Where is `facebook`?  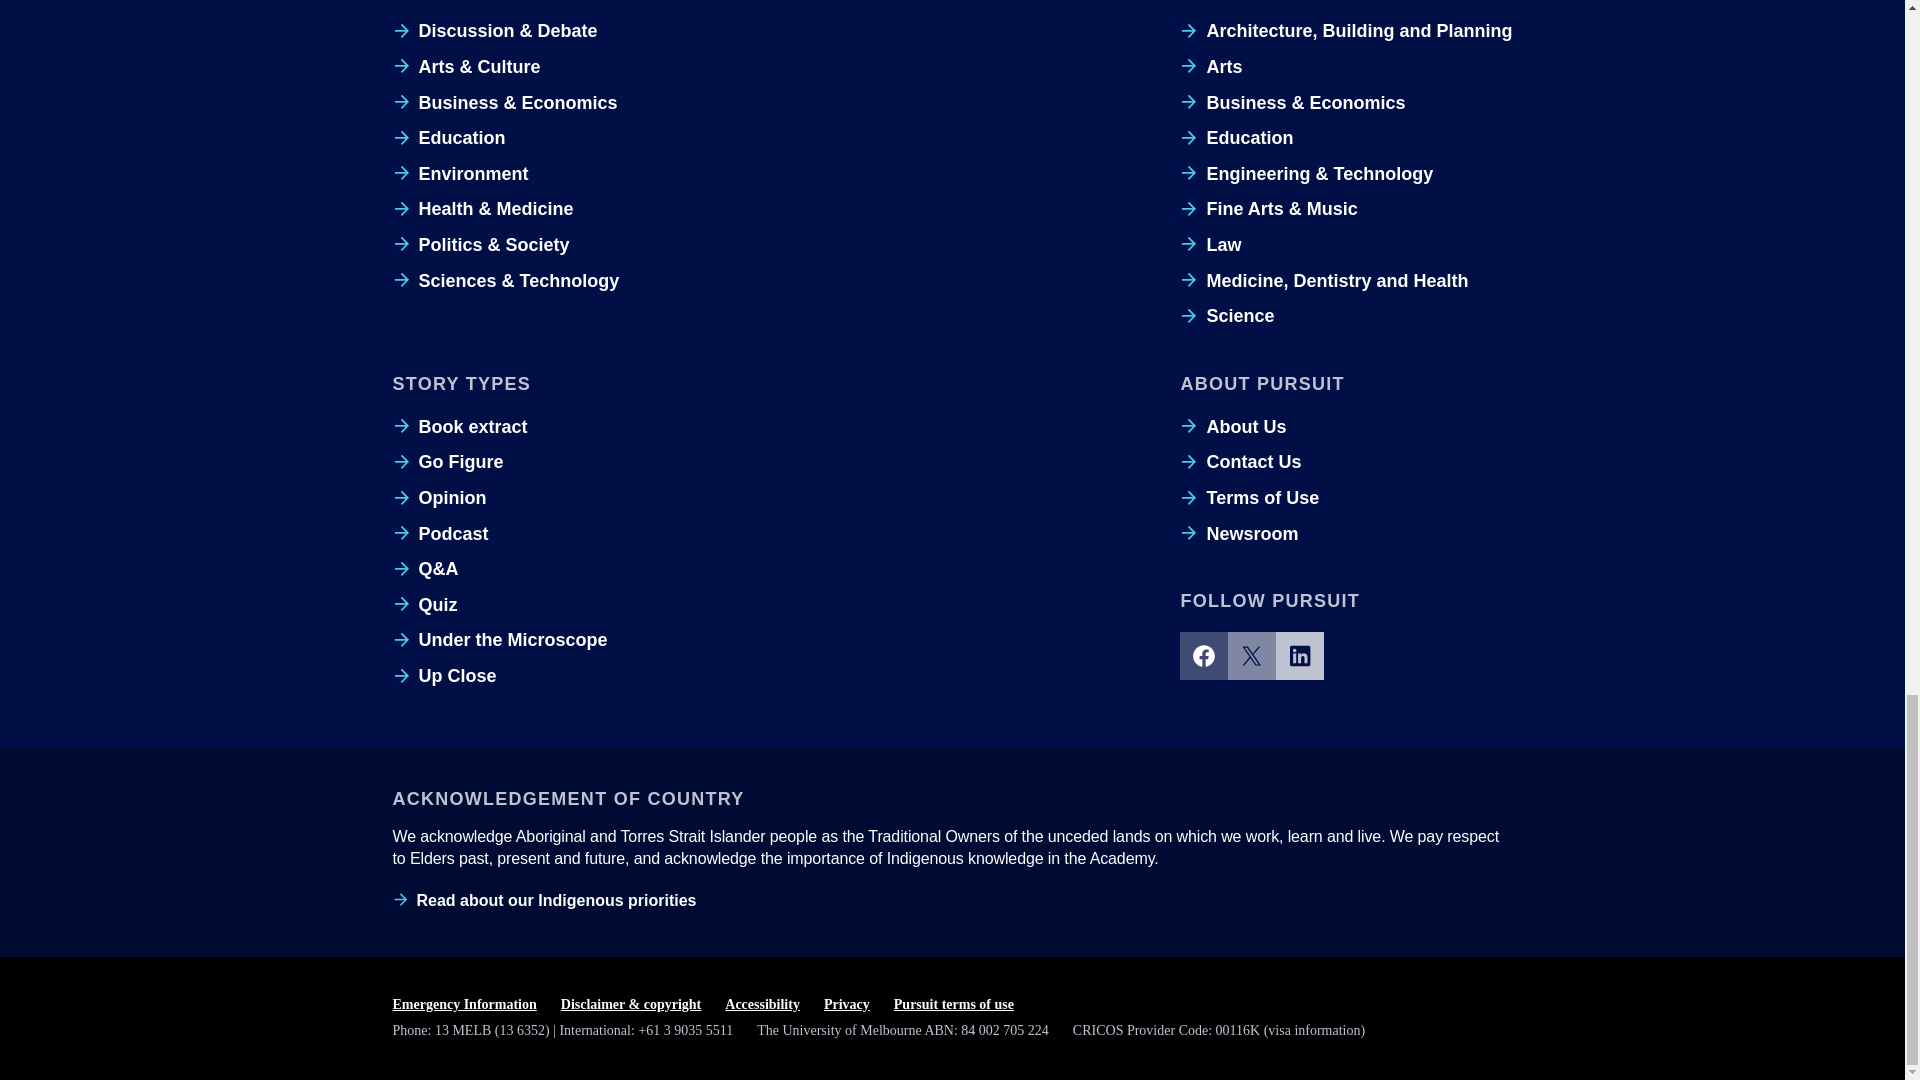 facebook is located at coordinates (1204, 656).